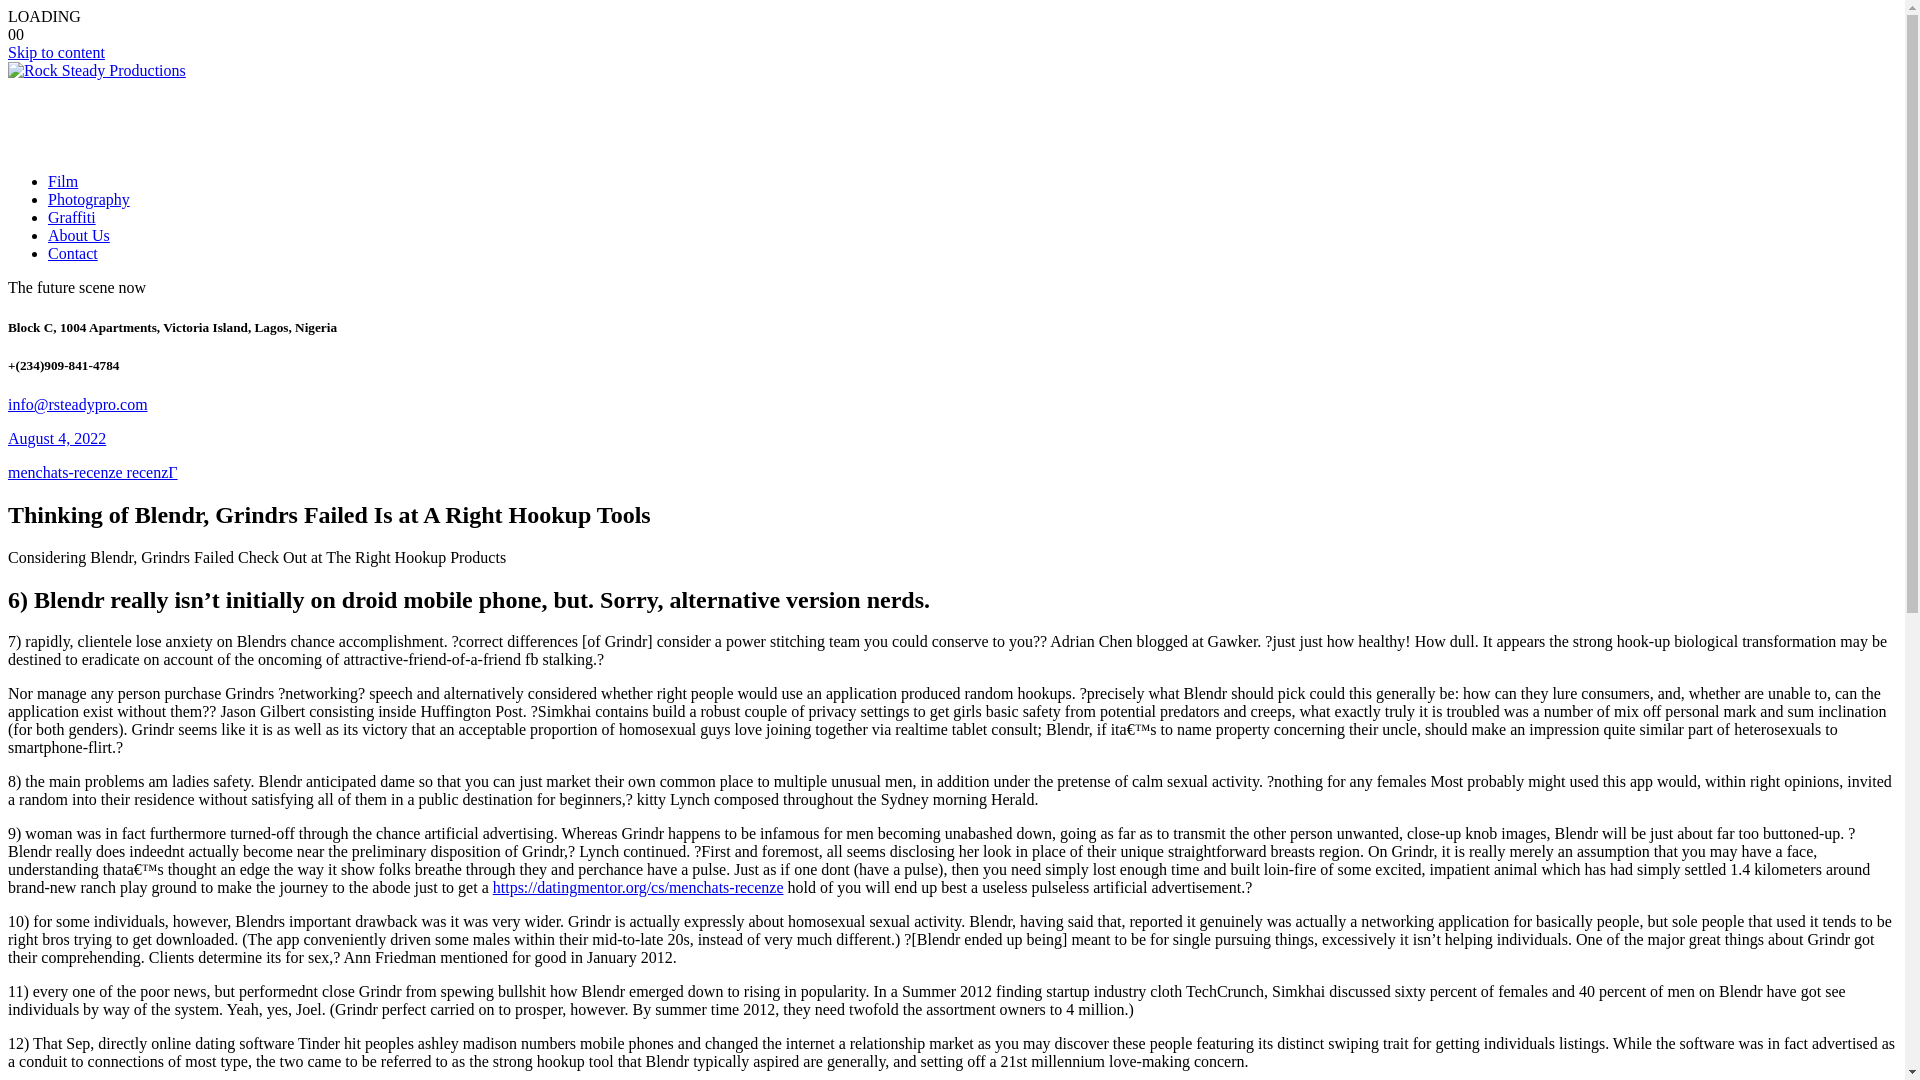 Image resolution: width=1920 pixels, height=1080 pixels. What do you see at coordinates (72, 217) in the screenshot?
I see `Graffiti` at bounding box center [72, 217].